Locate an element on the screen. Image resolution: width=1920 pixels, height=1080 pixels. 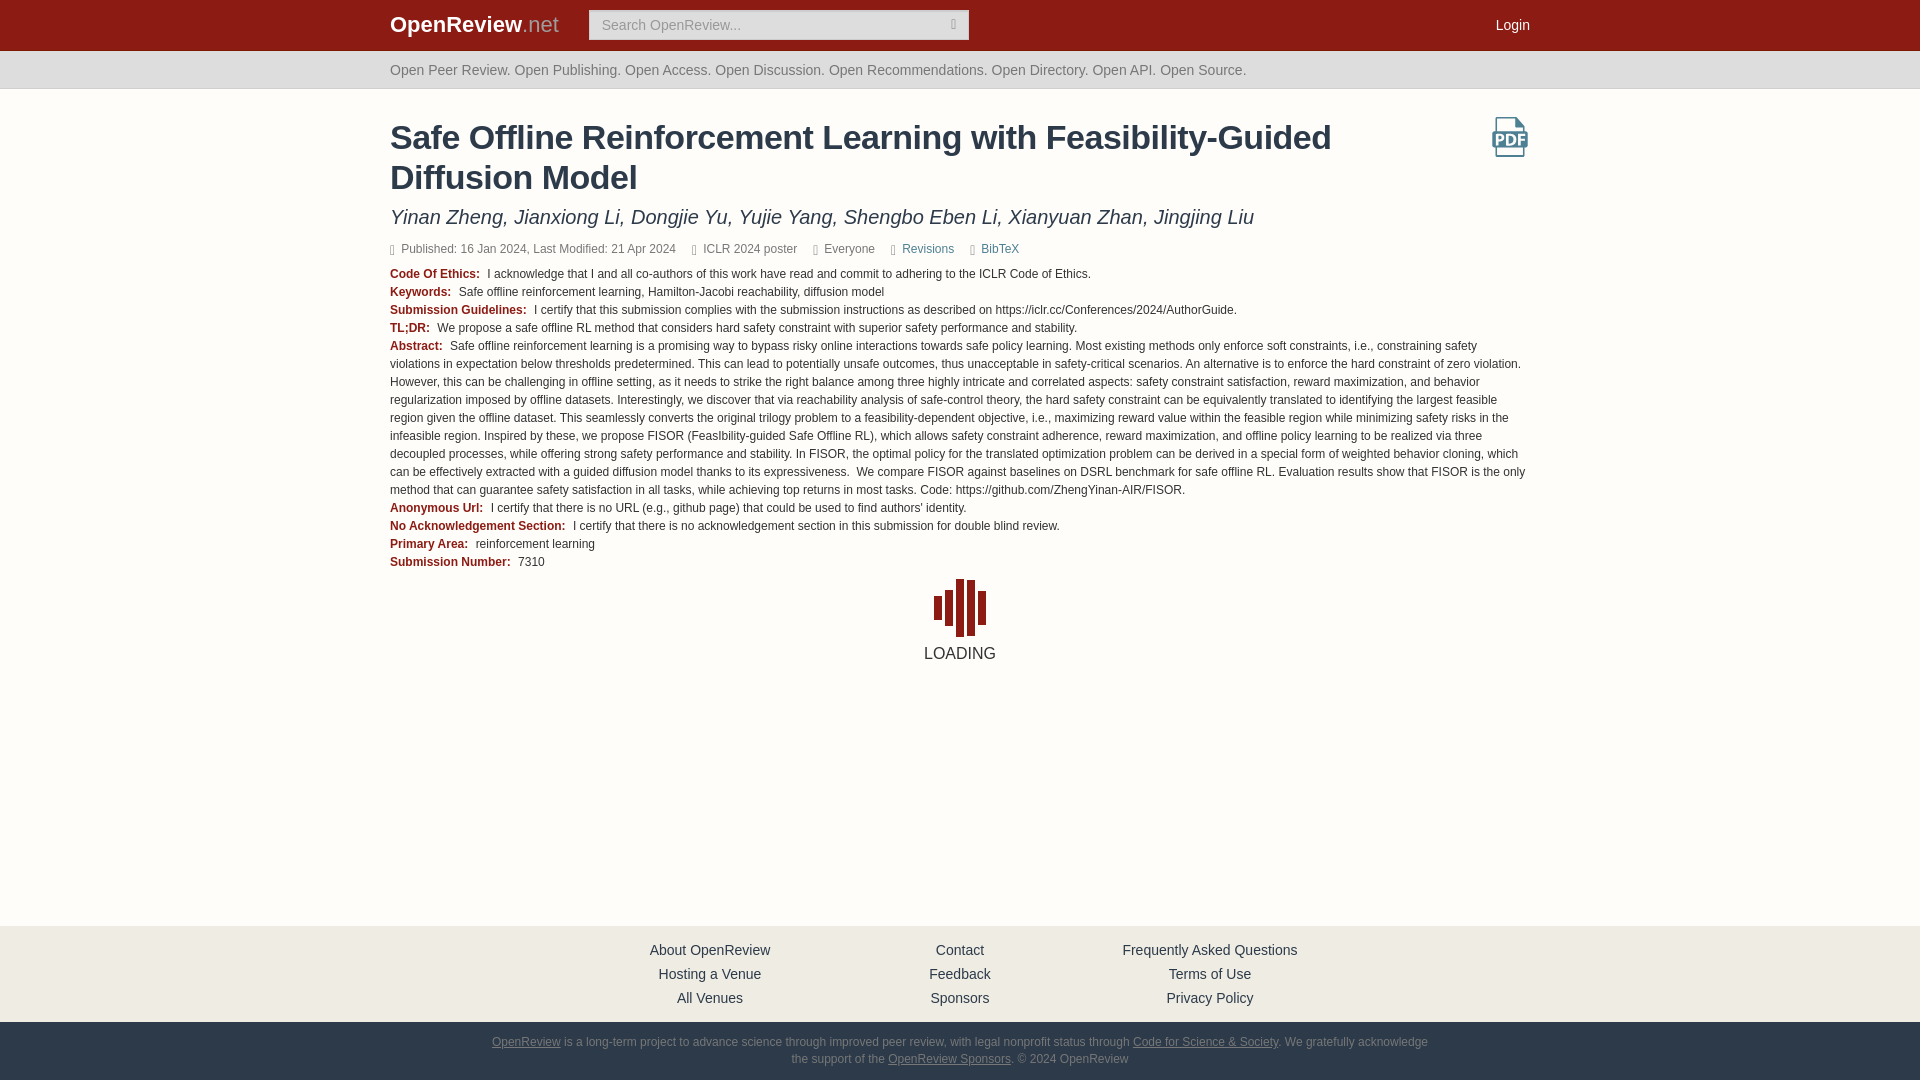
OpenReview.net is located at coordinates (474, 24).